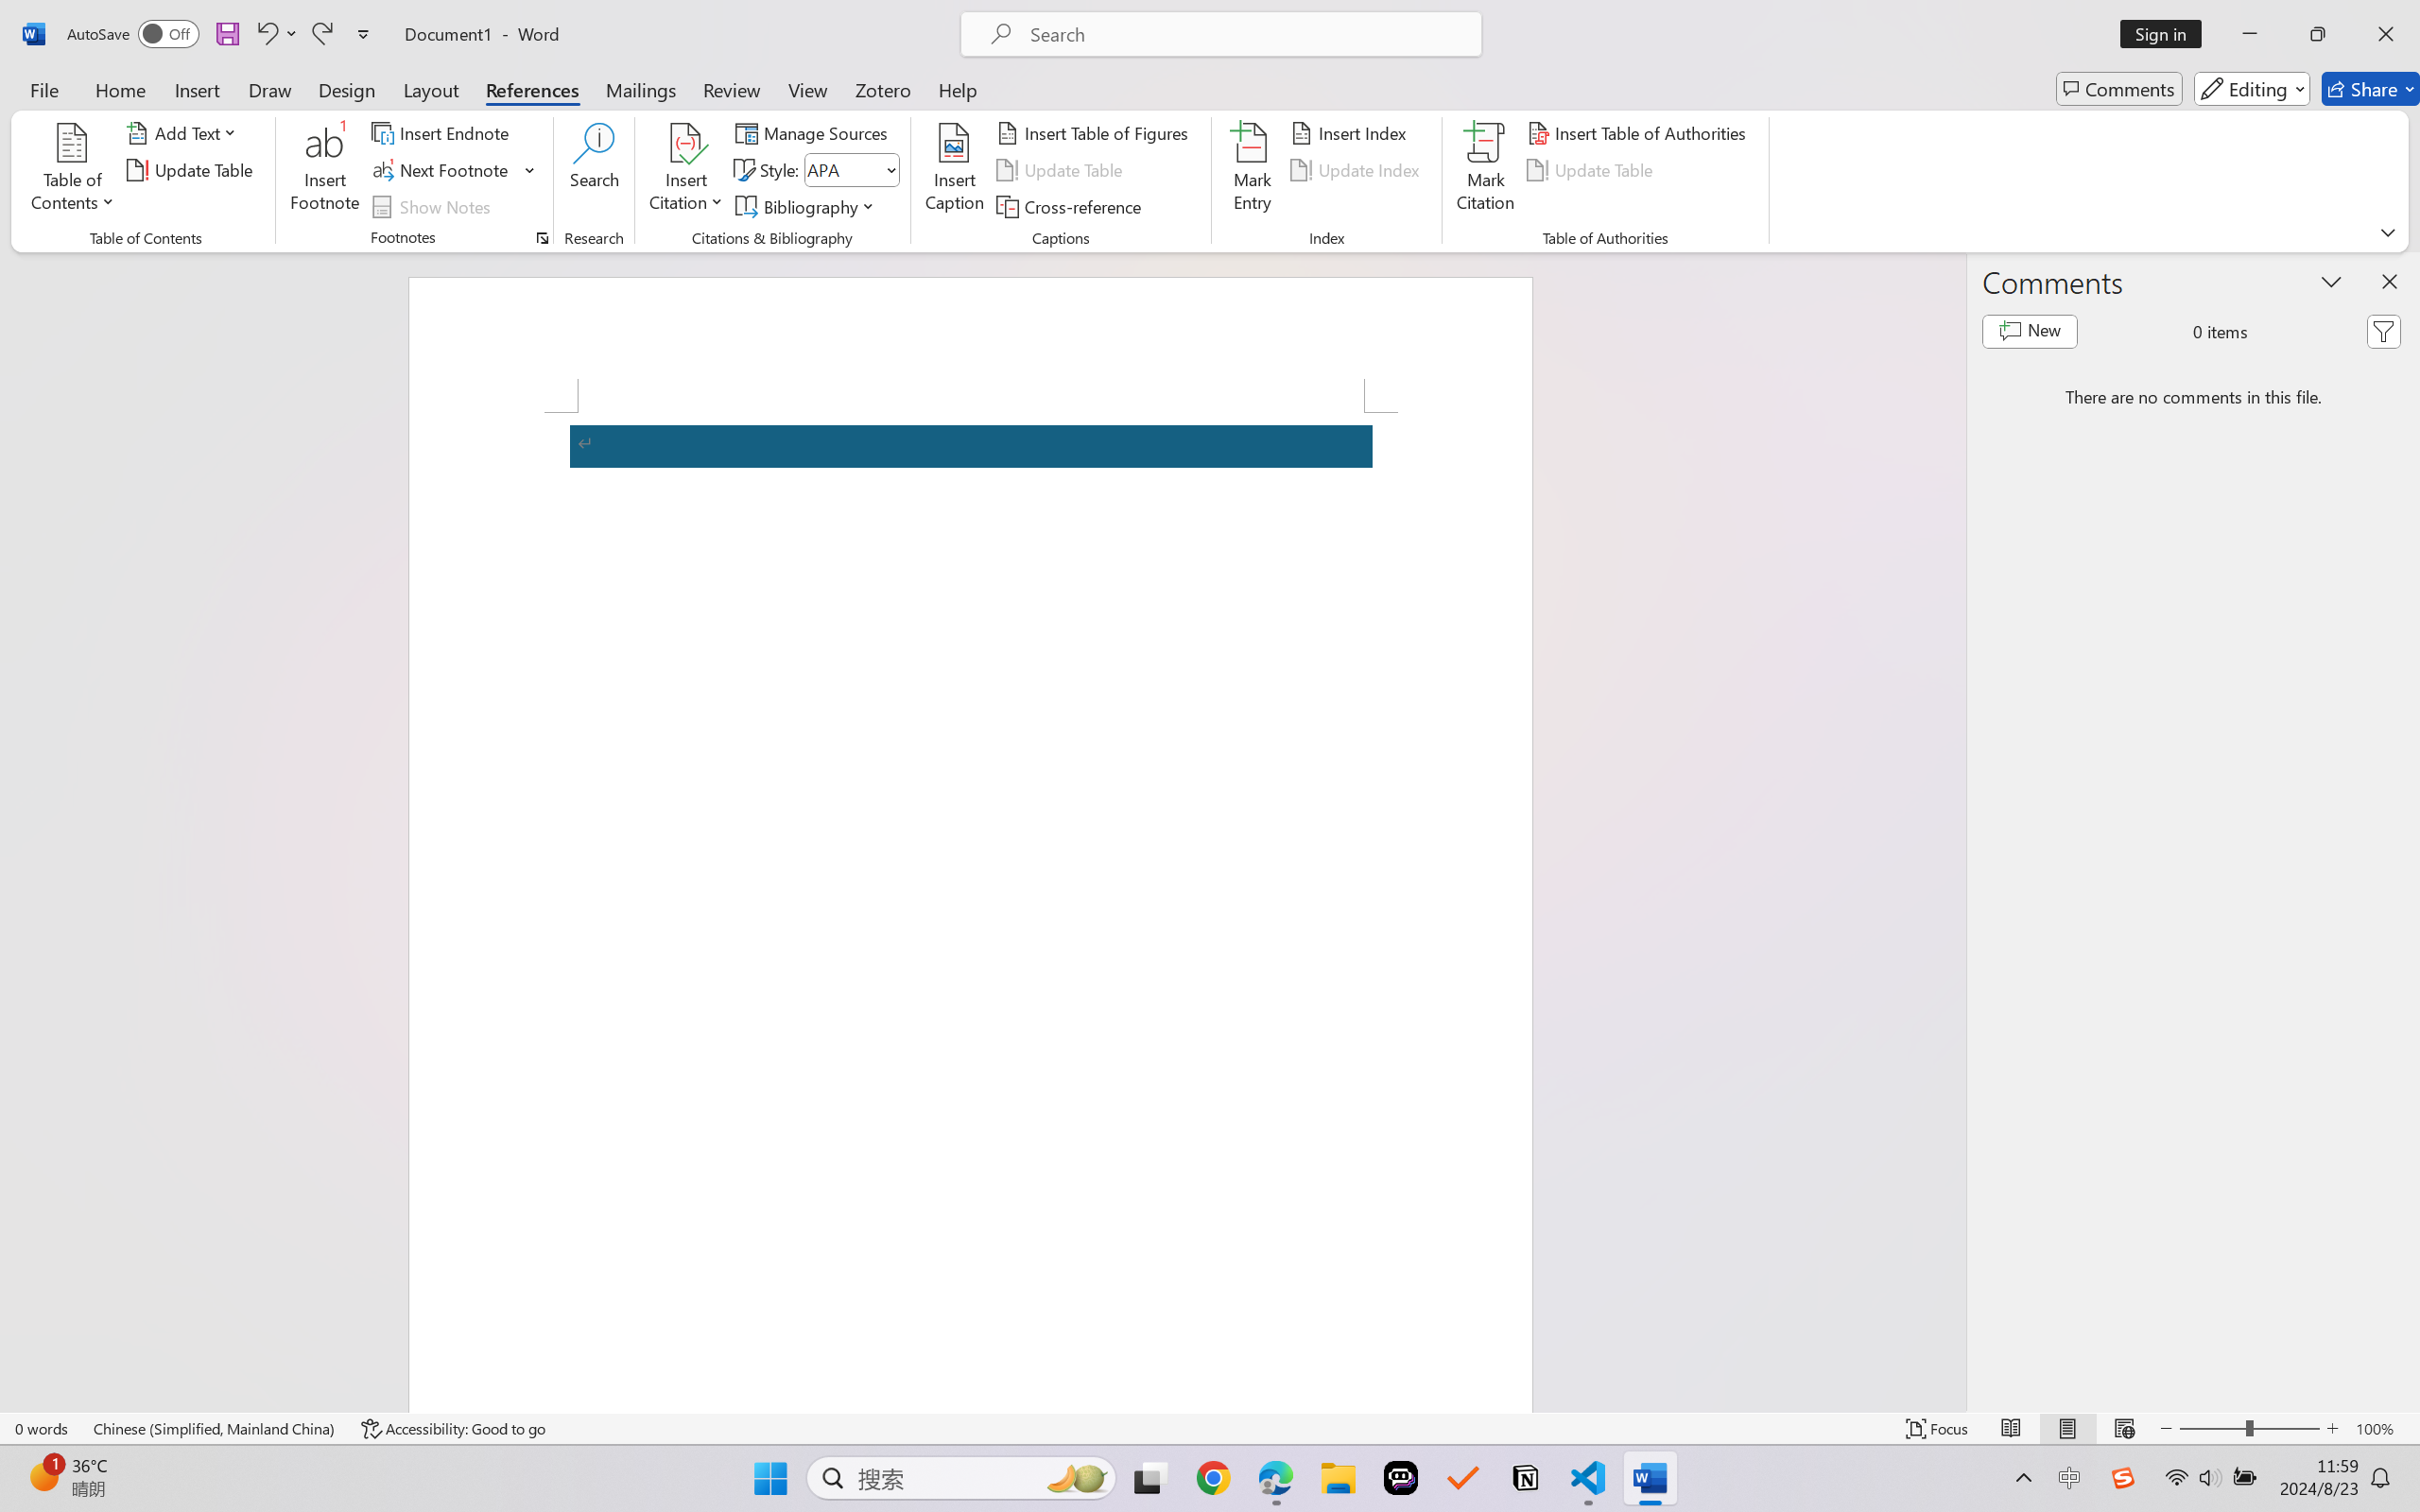  What do you see at coordinates (843, 169) in the screenshot?
I see `Style` at bounding box center [843, 169].